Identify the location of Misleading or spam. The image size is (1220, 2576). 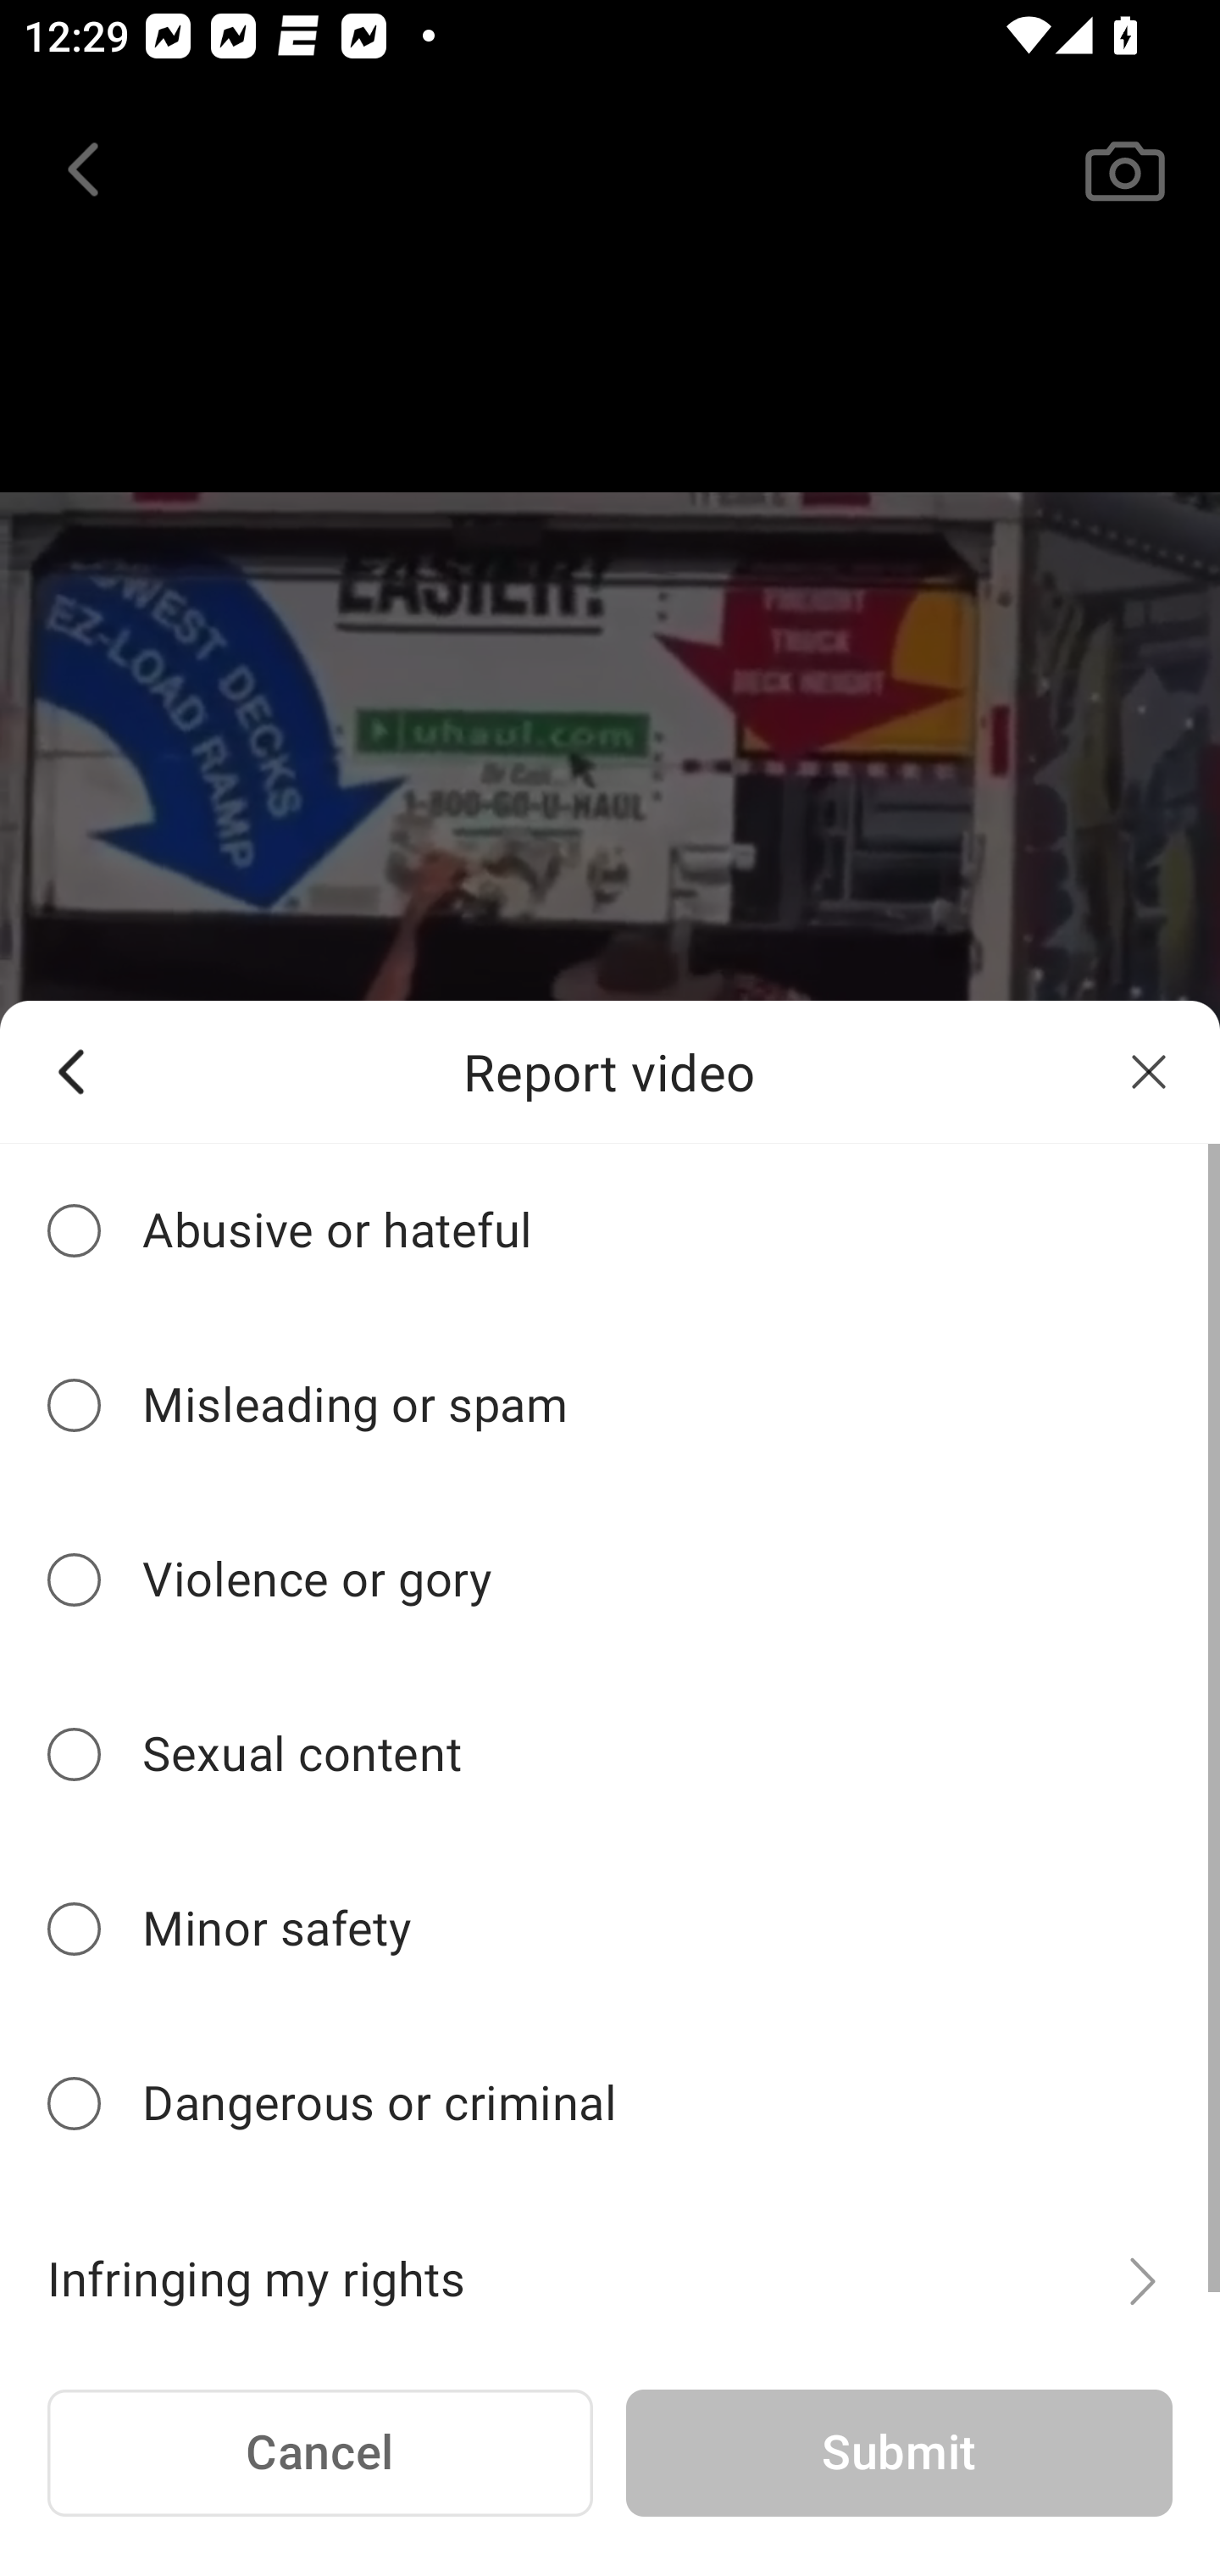
(610, 1407).